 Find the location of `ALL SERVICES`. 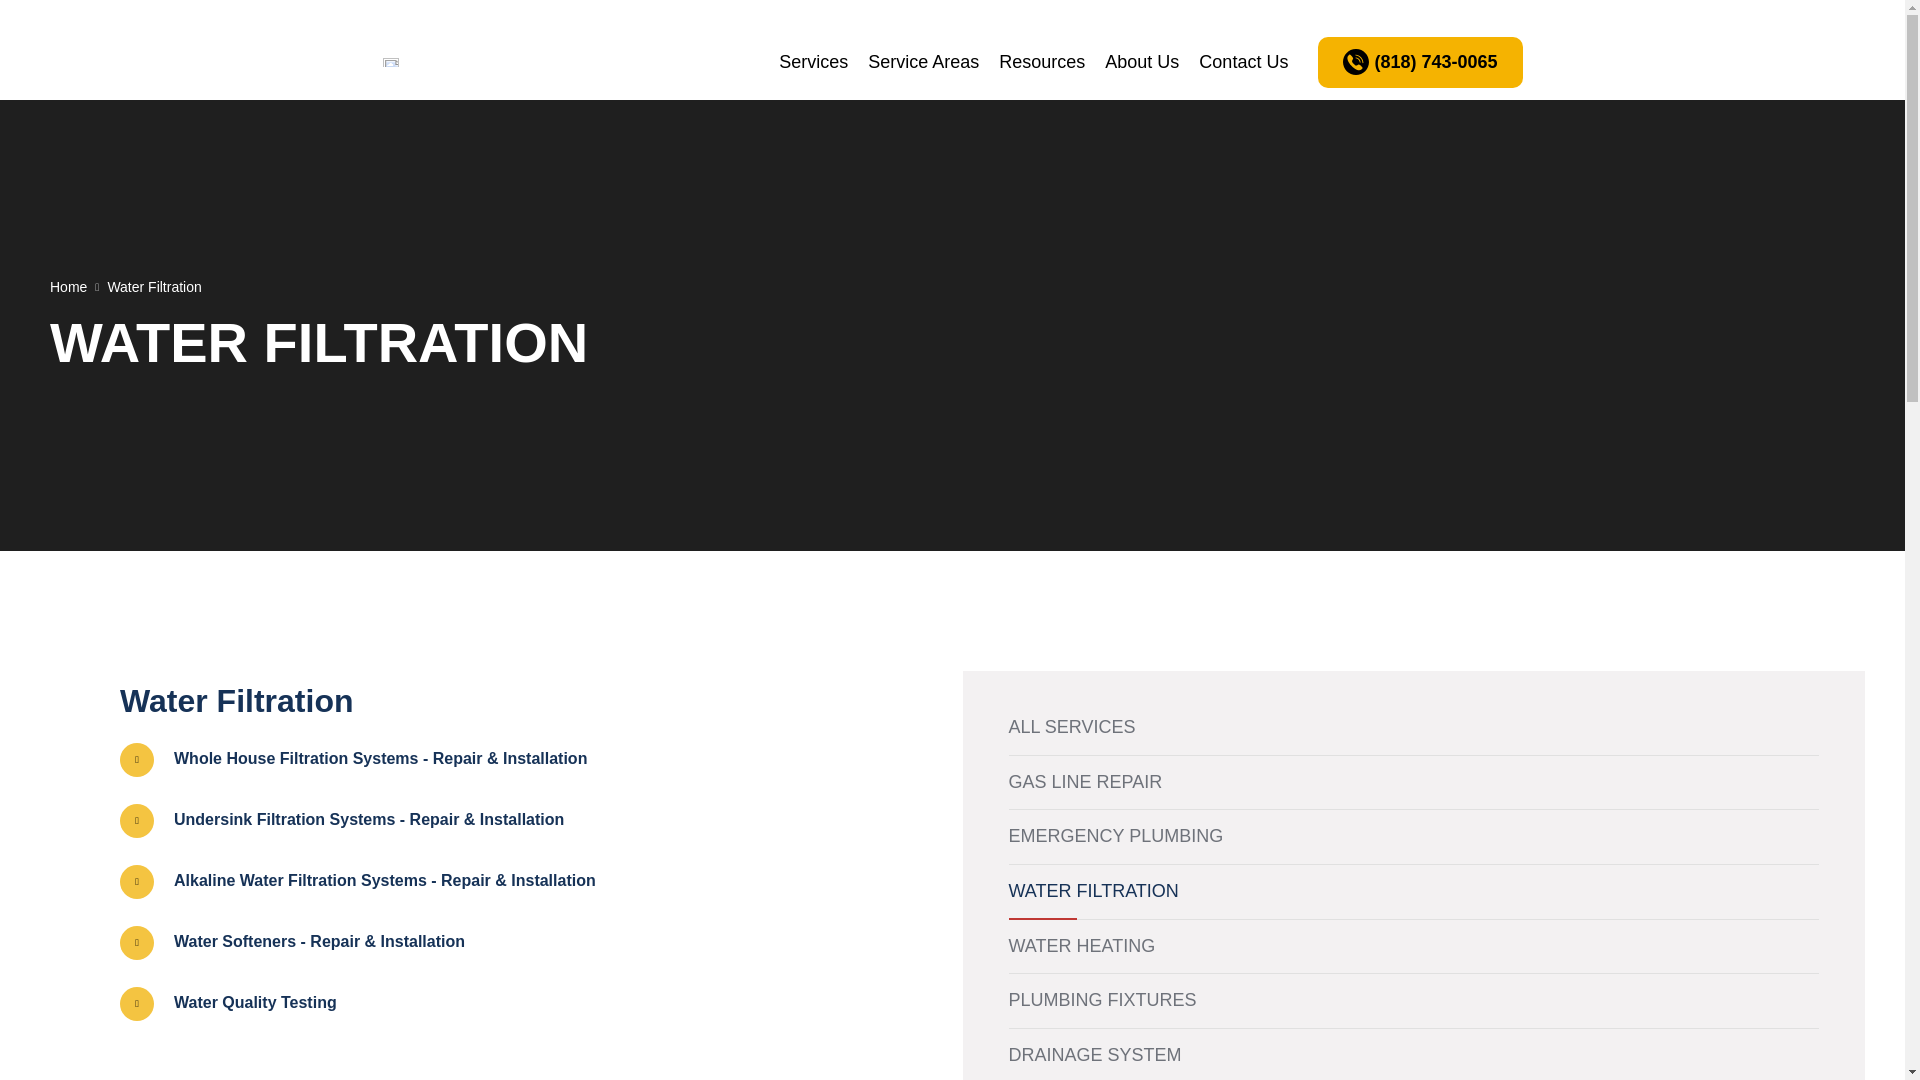

ALL SERVICES is located at coordinates (1071, 726).